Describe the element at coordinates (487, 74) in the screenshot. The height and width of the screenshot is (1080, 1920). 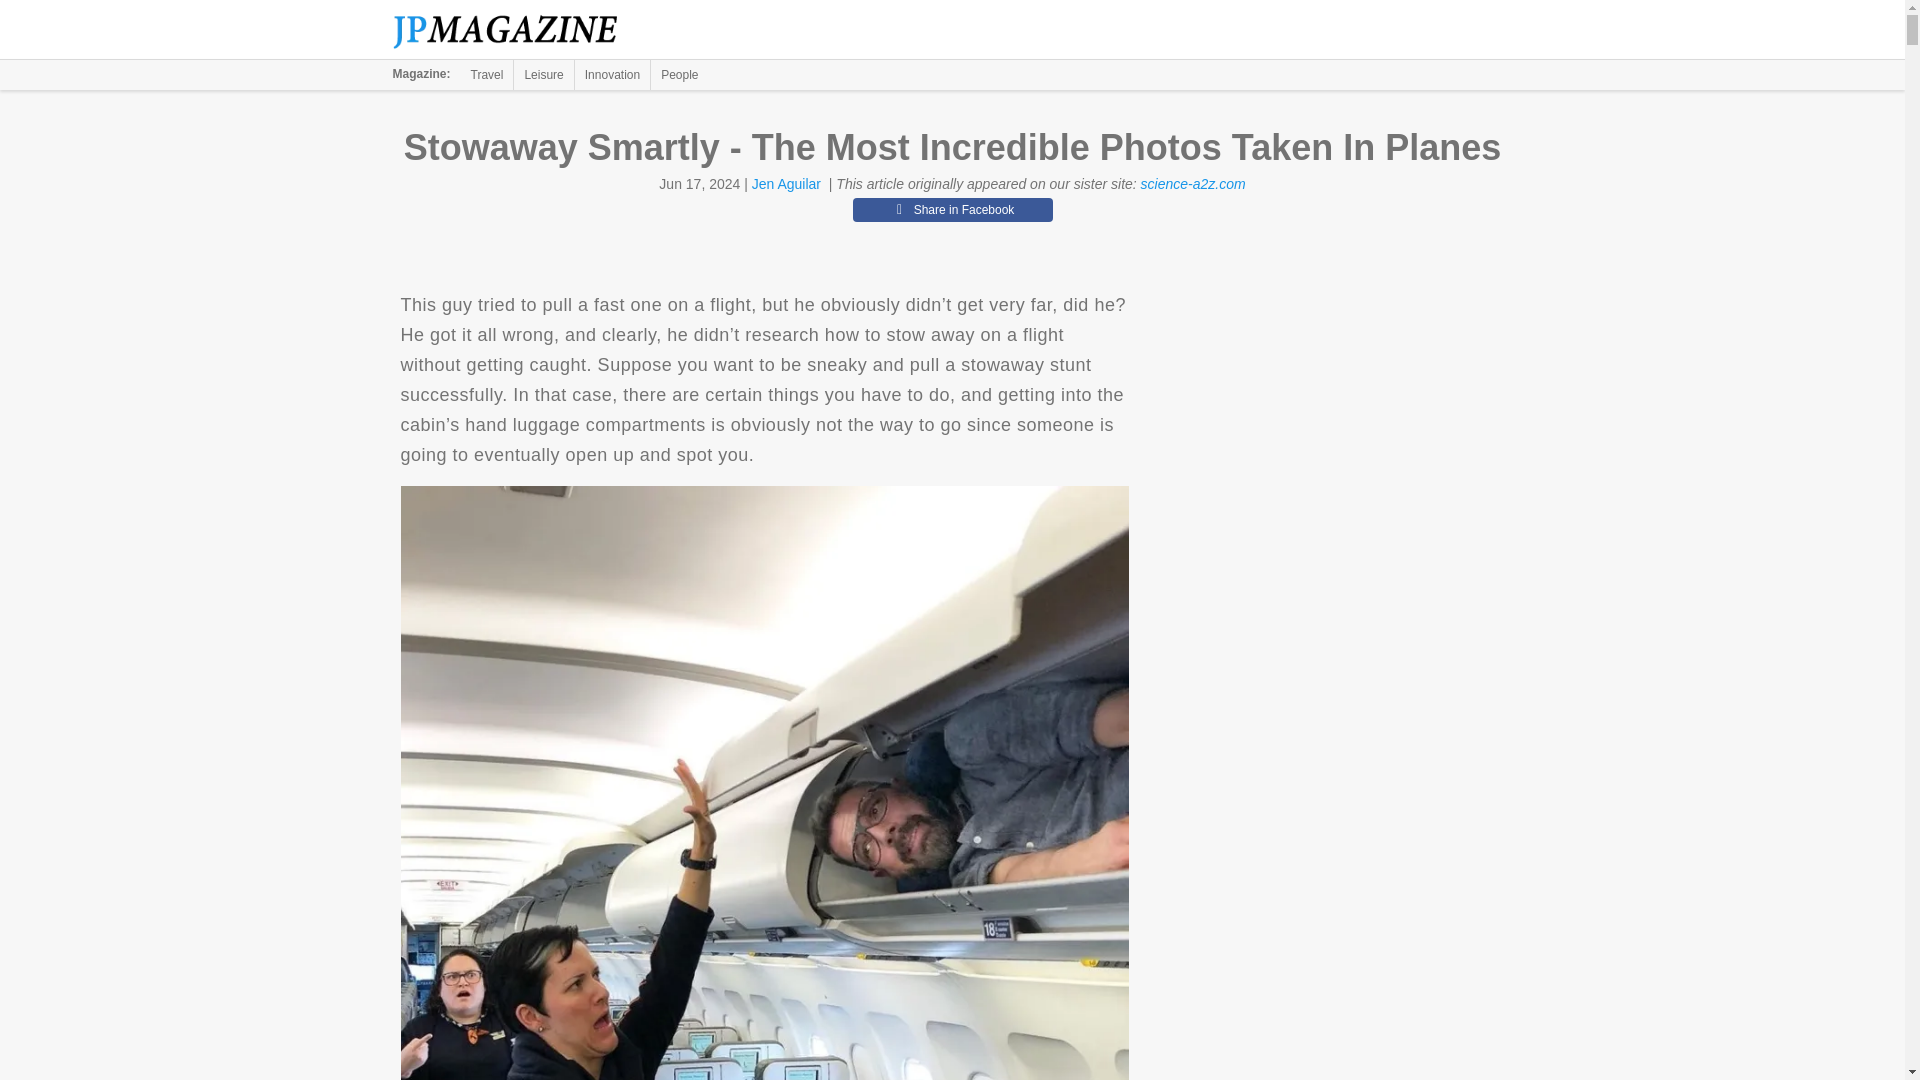
I see `Travel` at that location.